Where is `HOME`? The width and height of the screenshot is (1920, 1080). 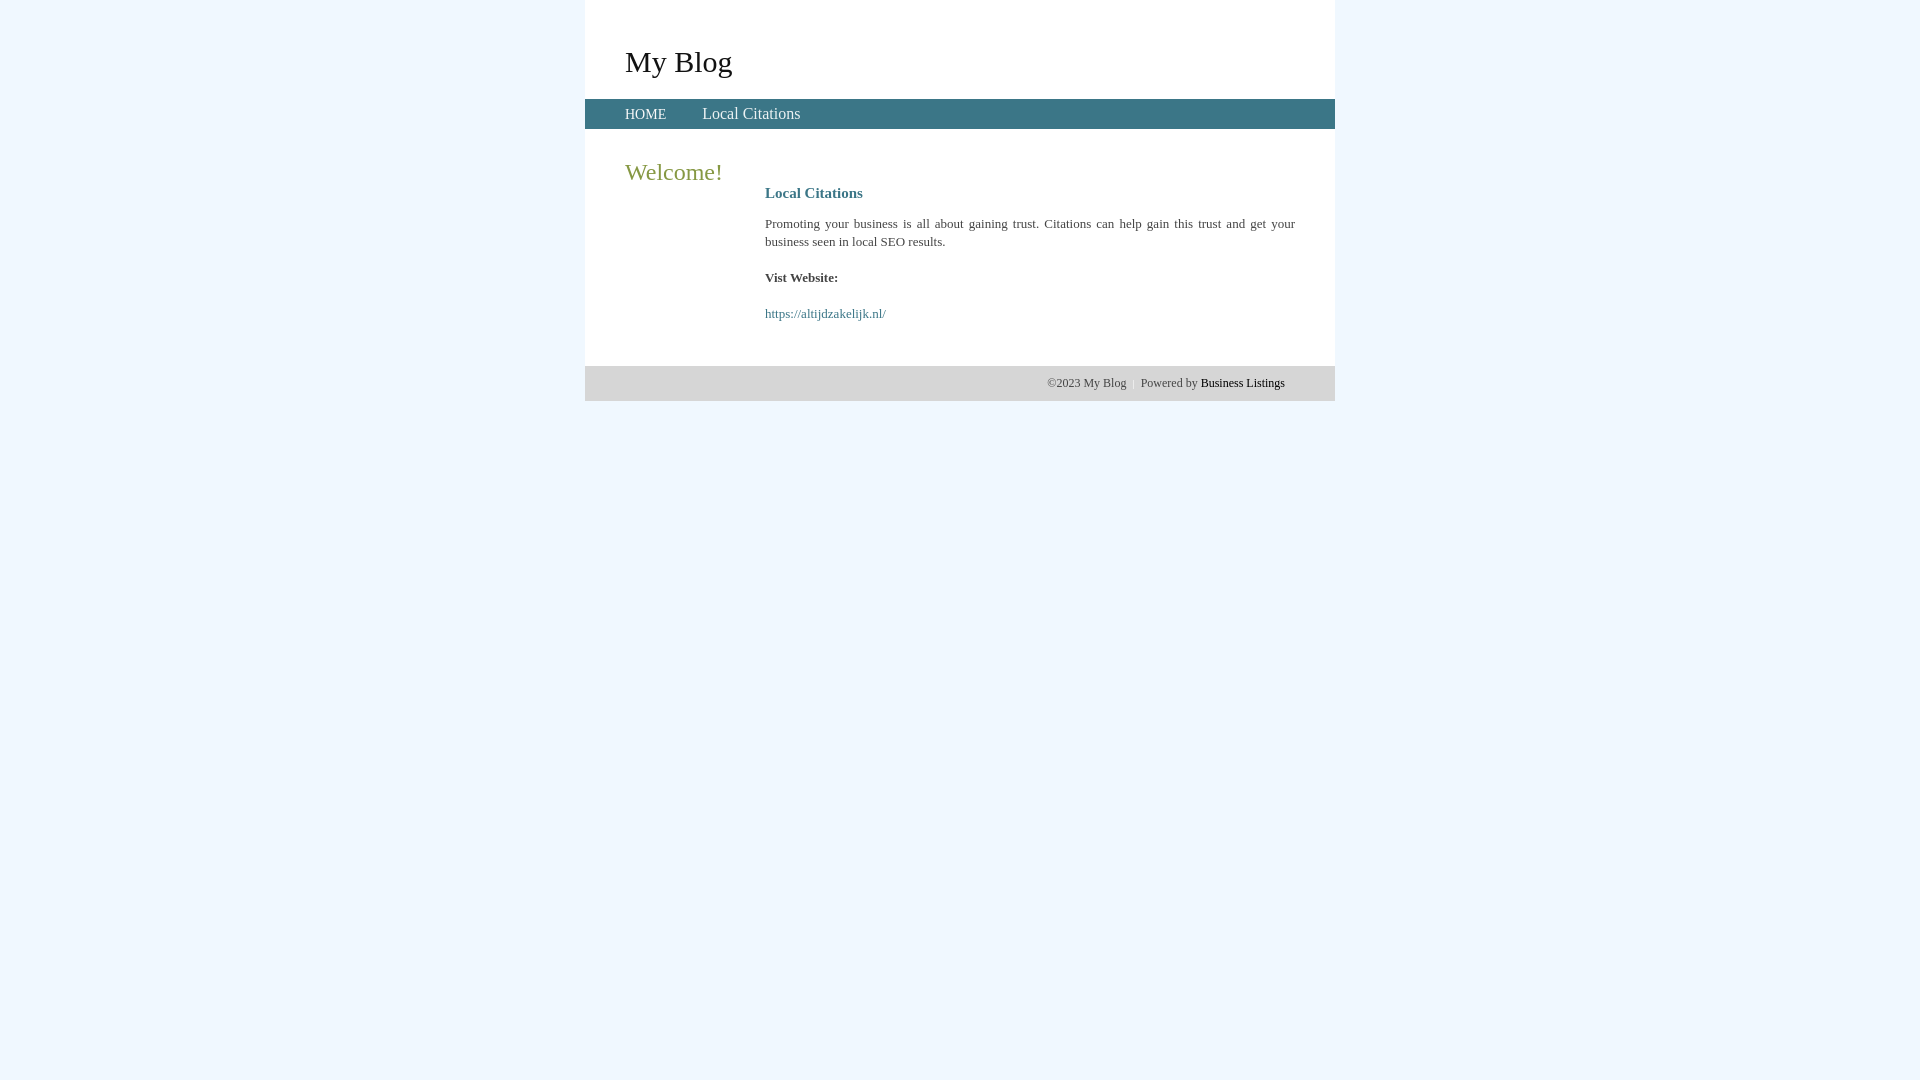
HOME is located at coordinates (646, 114).